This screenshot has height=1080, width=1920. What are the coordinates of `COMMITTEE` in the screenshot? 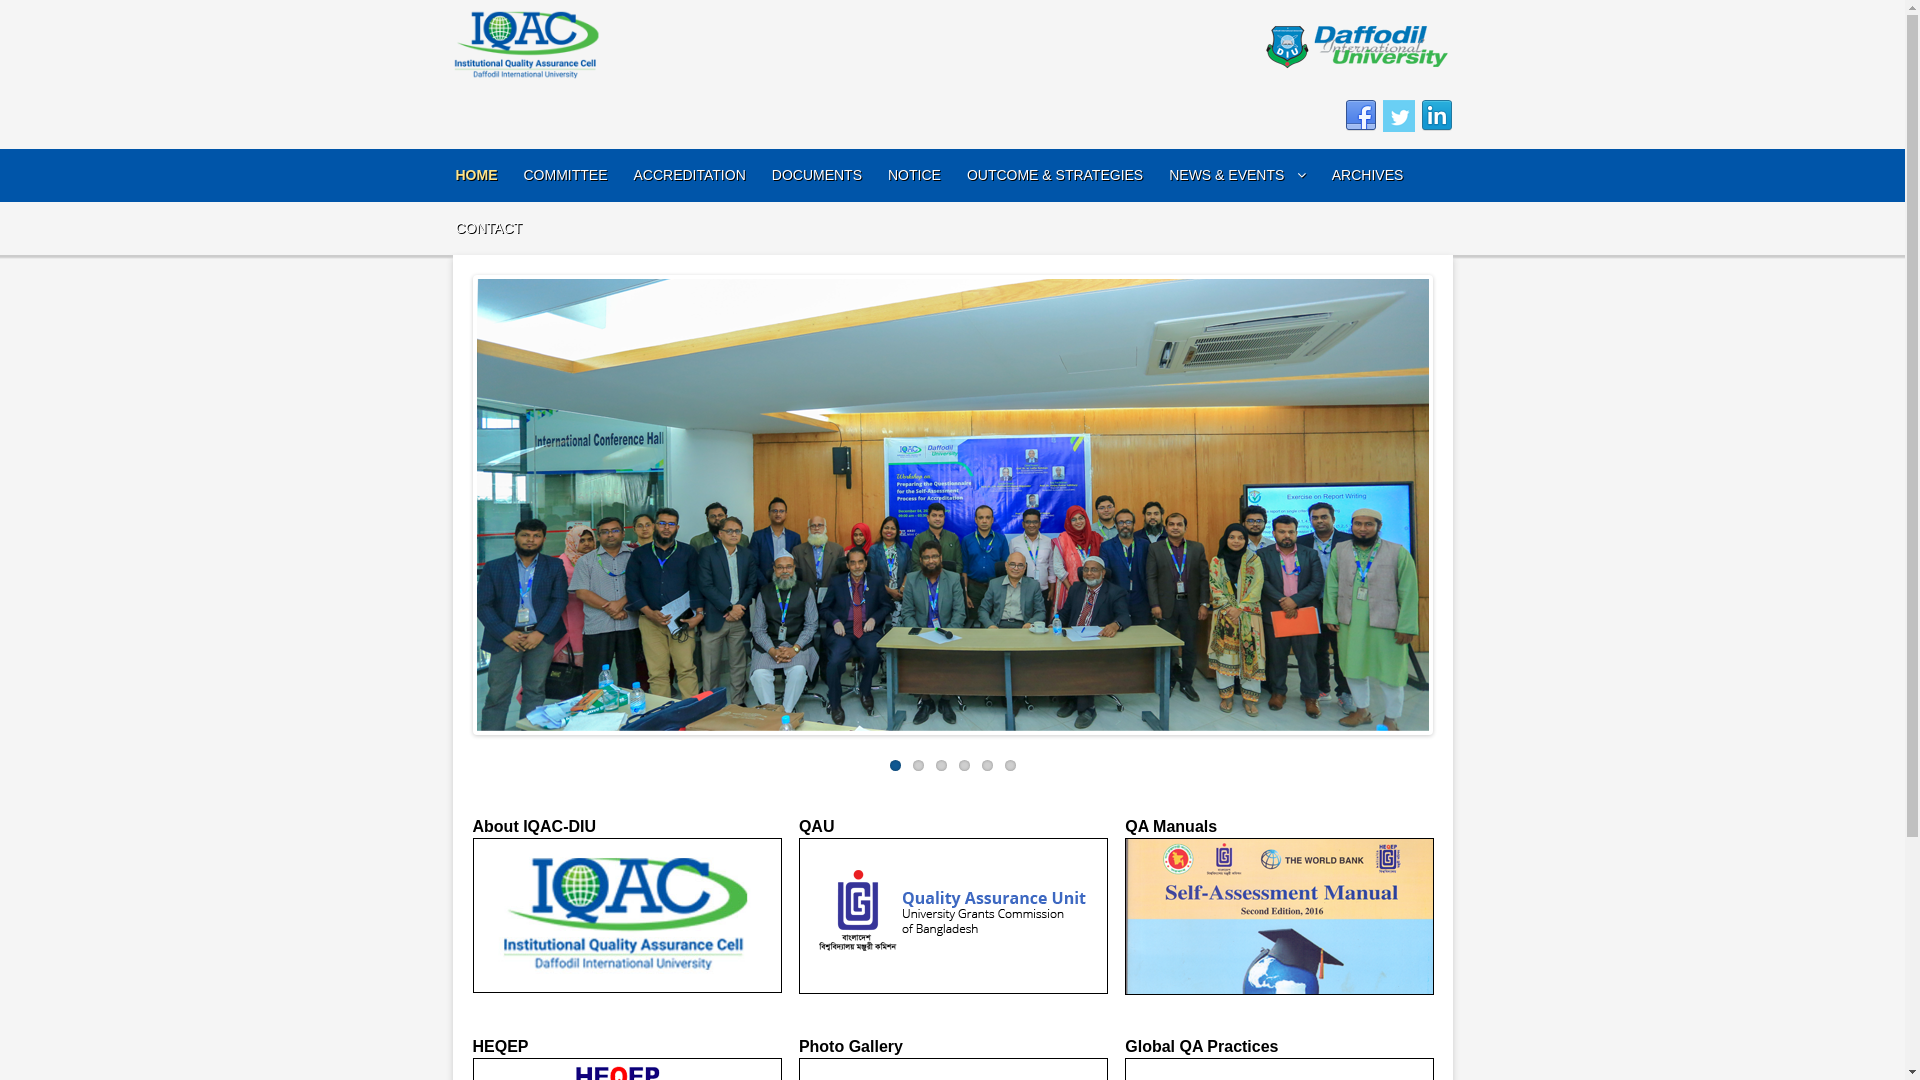 It's located at (566, 176).